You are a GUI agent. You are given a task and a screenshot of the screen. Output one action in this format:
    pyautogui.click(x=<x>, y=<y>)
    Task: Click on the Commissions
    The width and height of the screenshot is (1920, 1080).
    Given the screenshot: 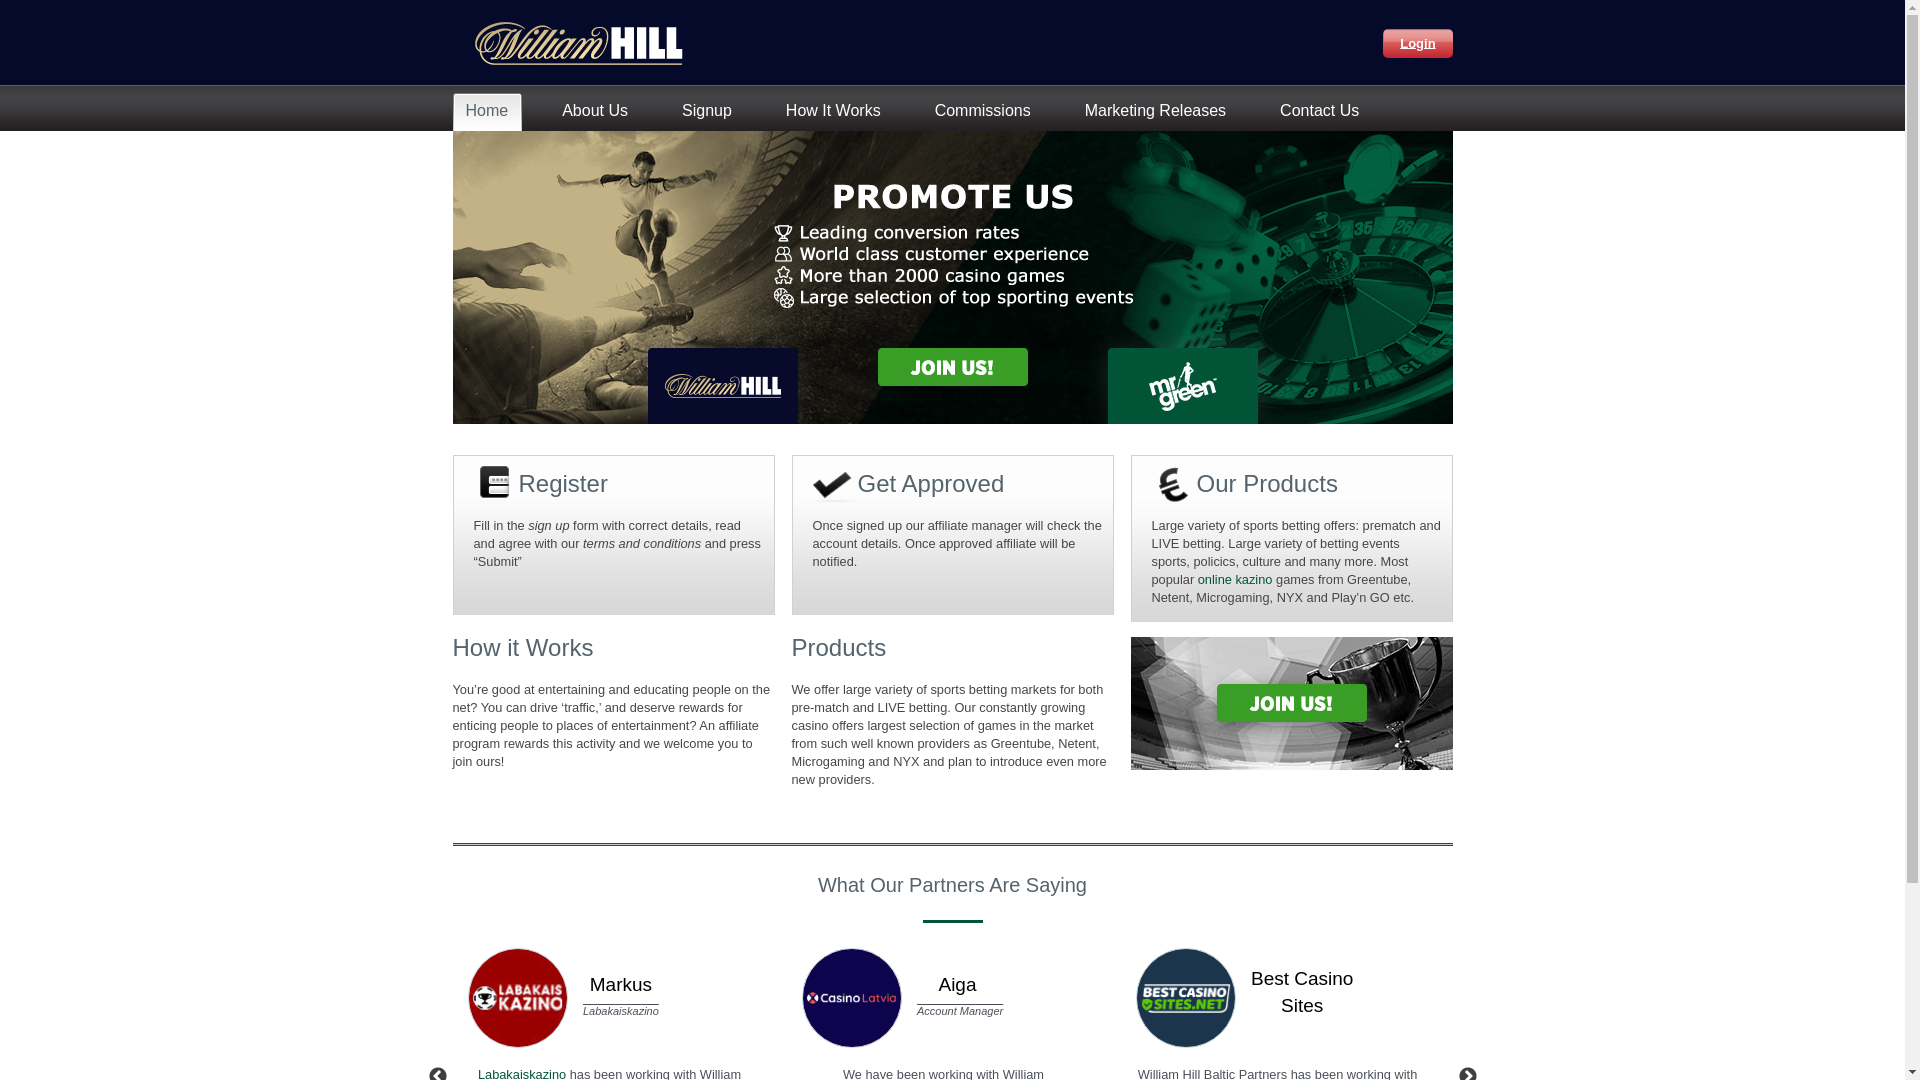 What is the action you would take?
    pyautogui.click(x=988, y=112)
    